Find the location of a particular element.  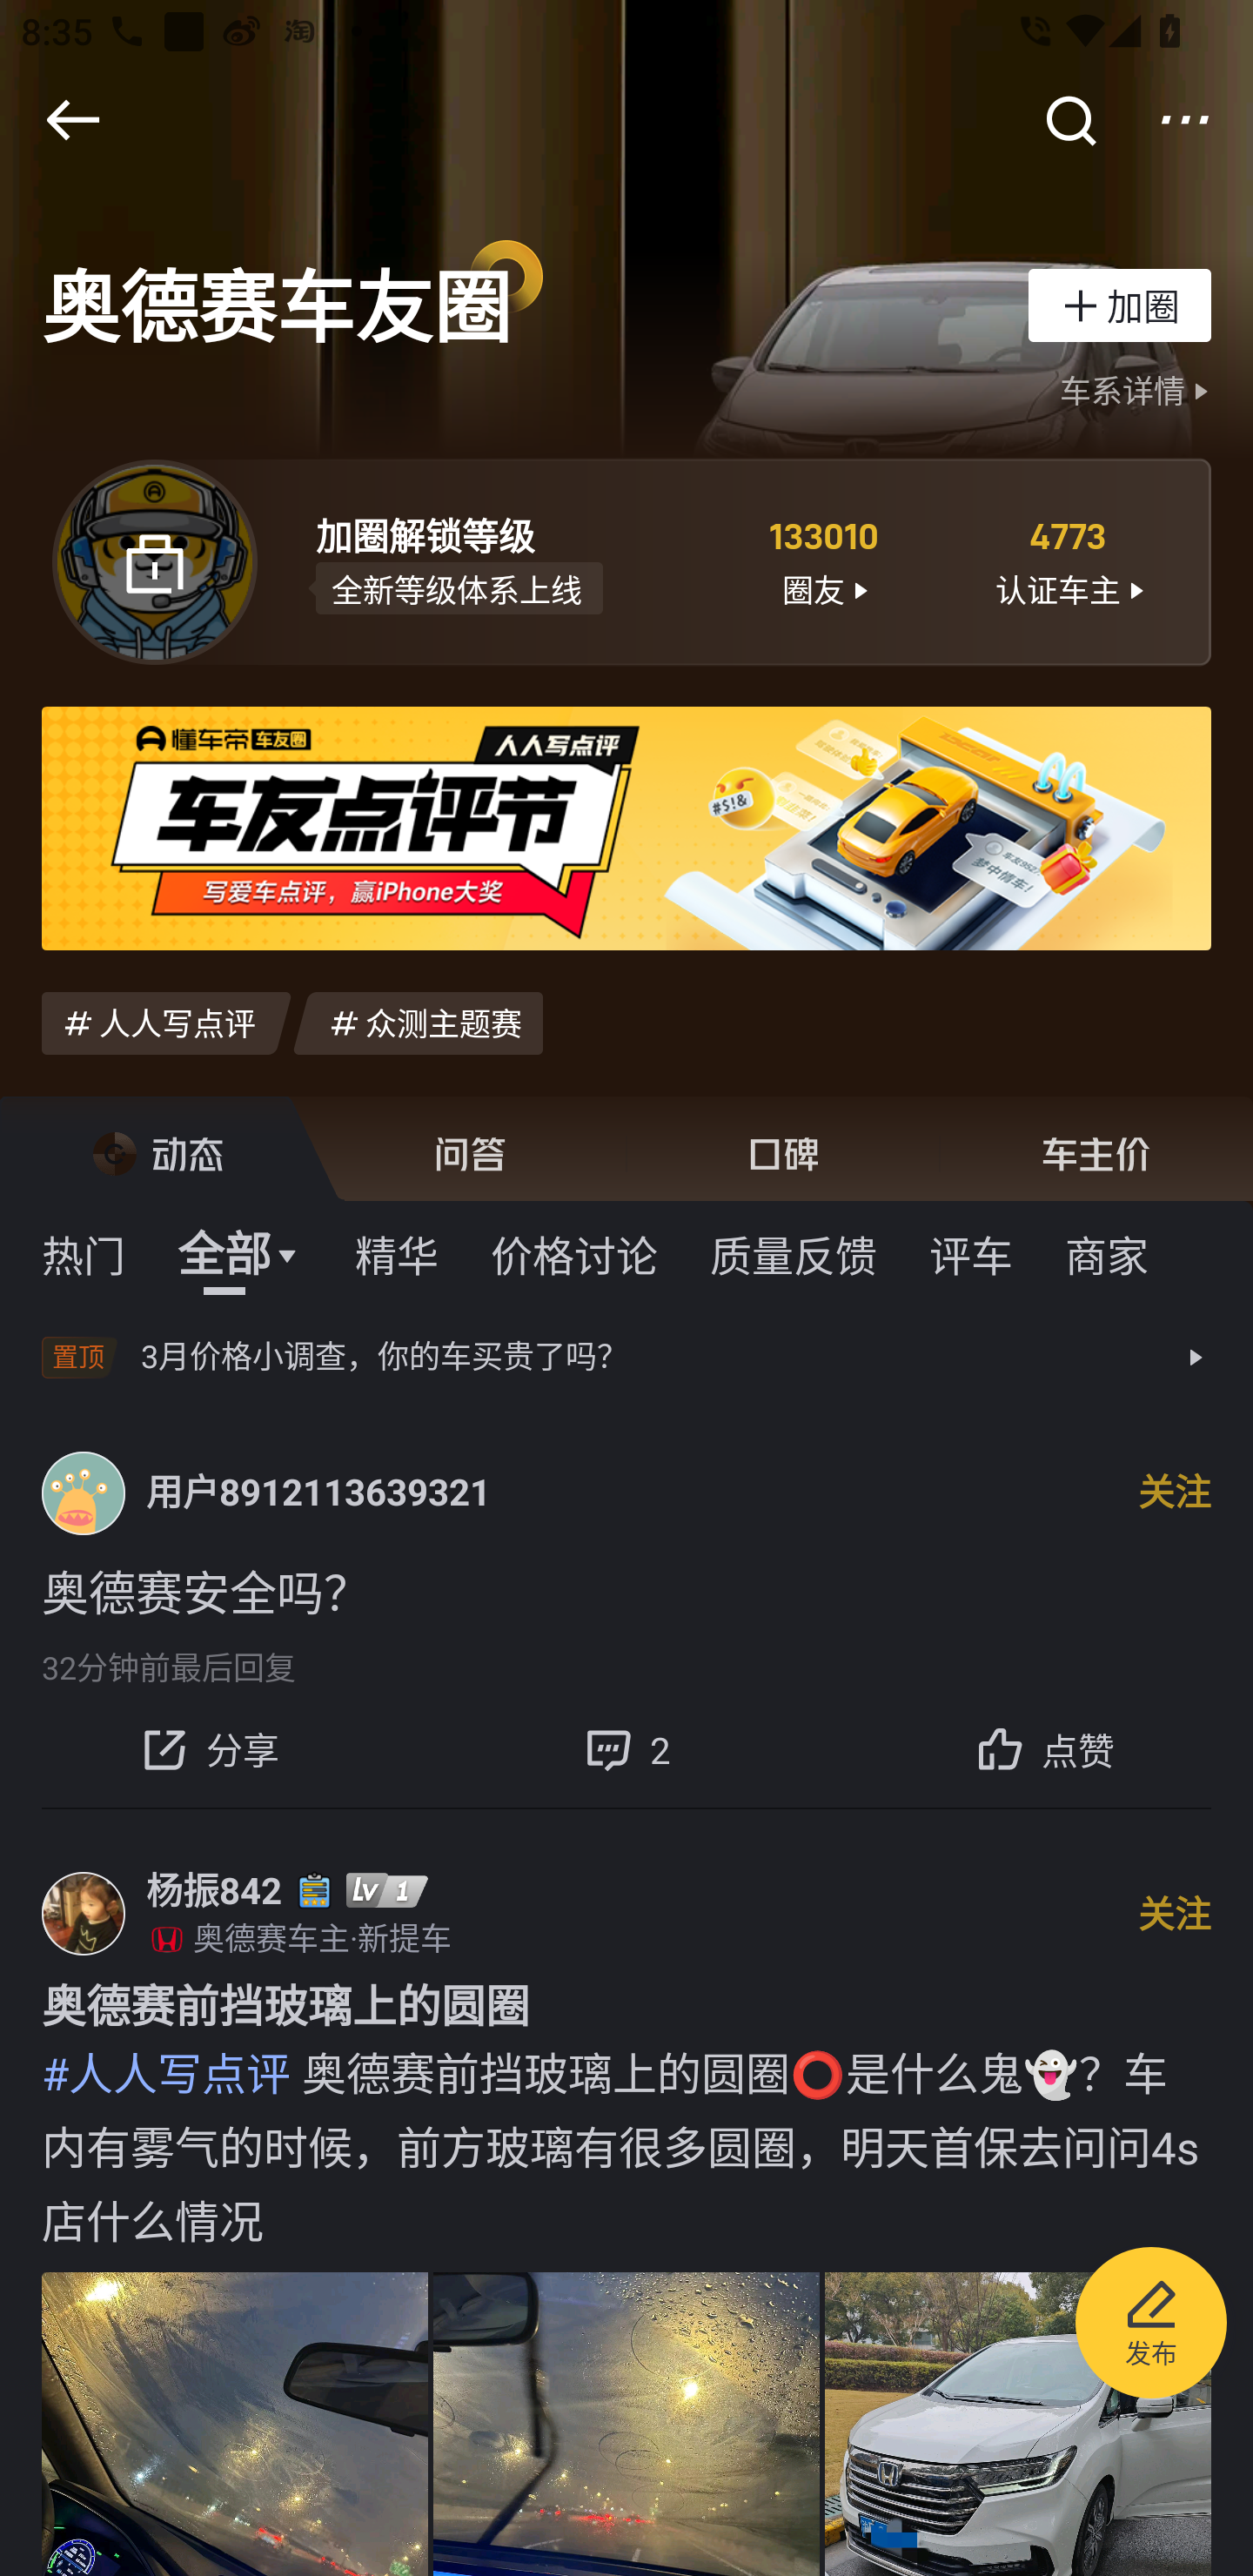

加圈解锁等级 全新等级体系上线 is located at coordinates (505, 560).